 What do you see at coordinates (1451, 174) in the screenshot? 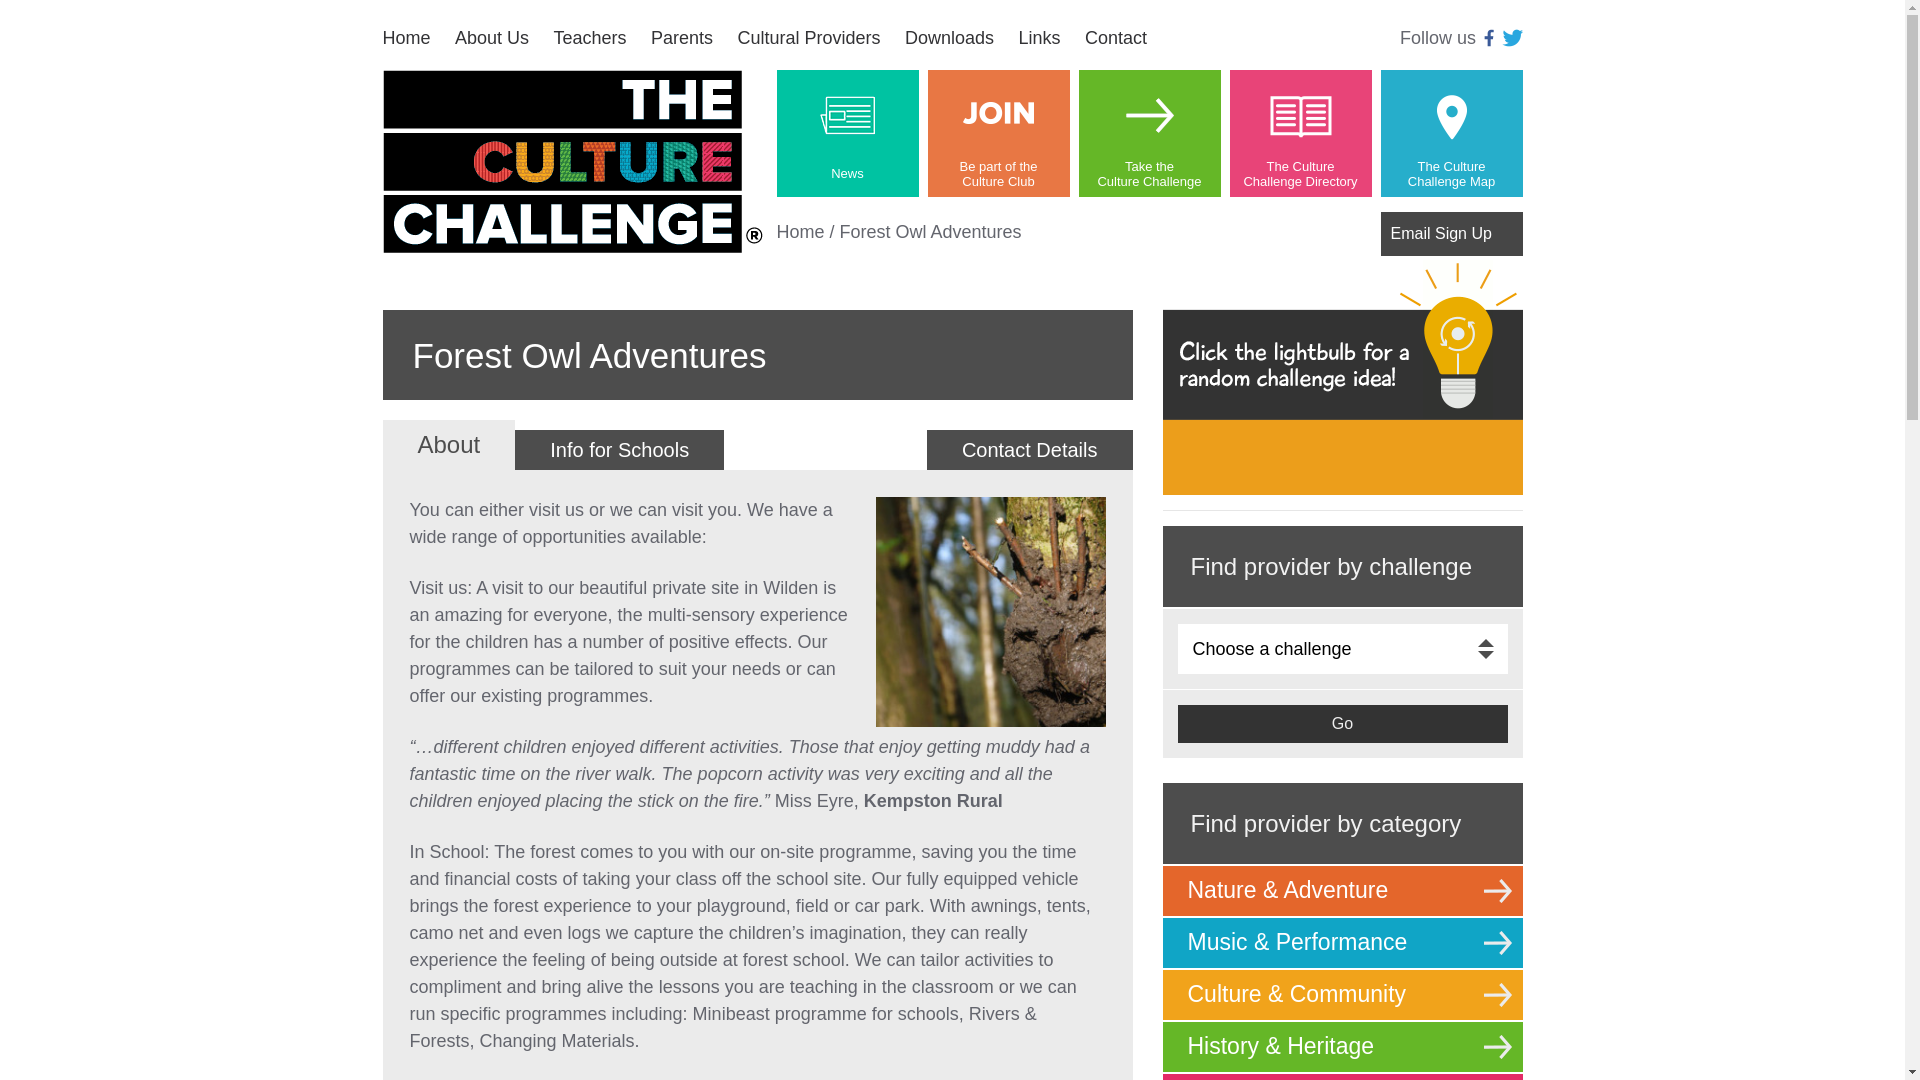
I see `Downloads` at bounding box center [1451, 174].